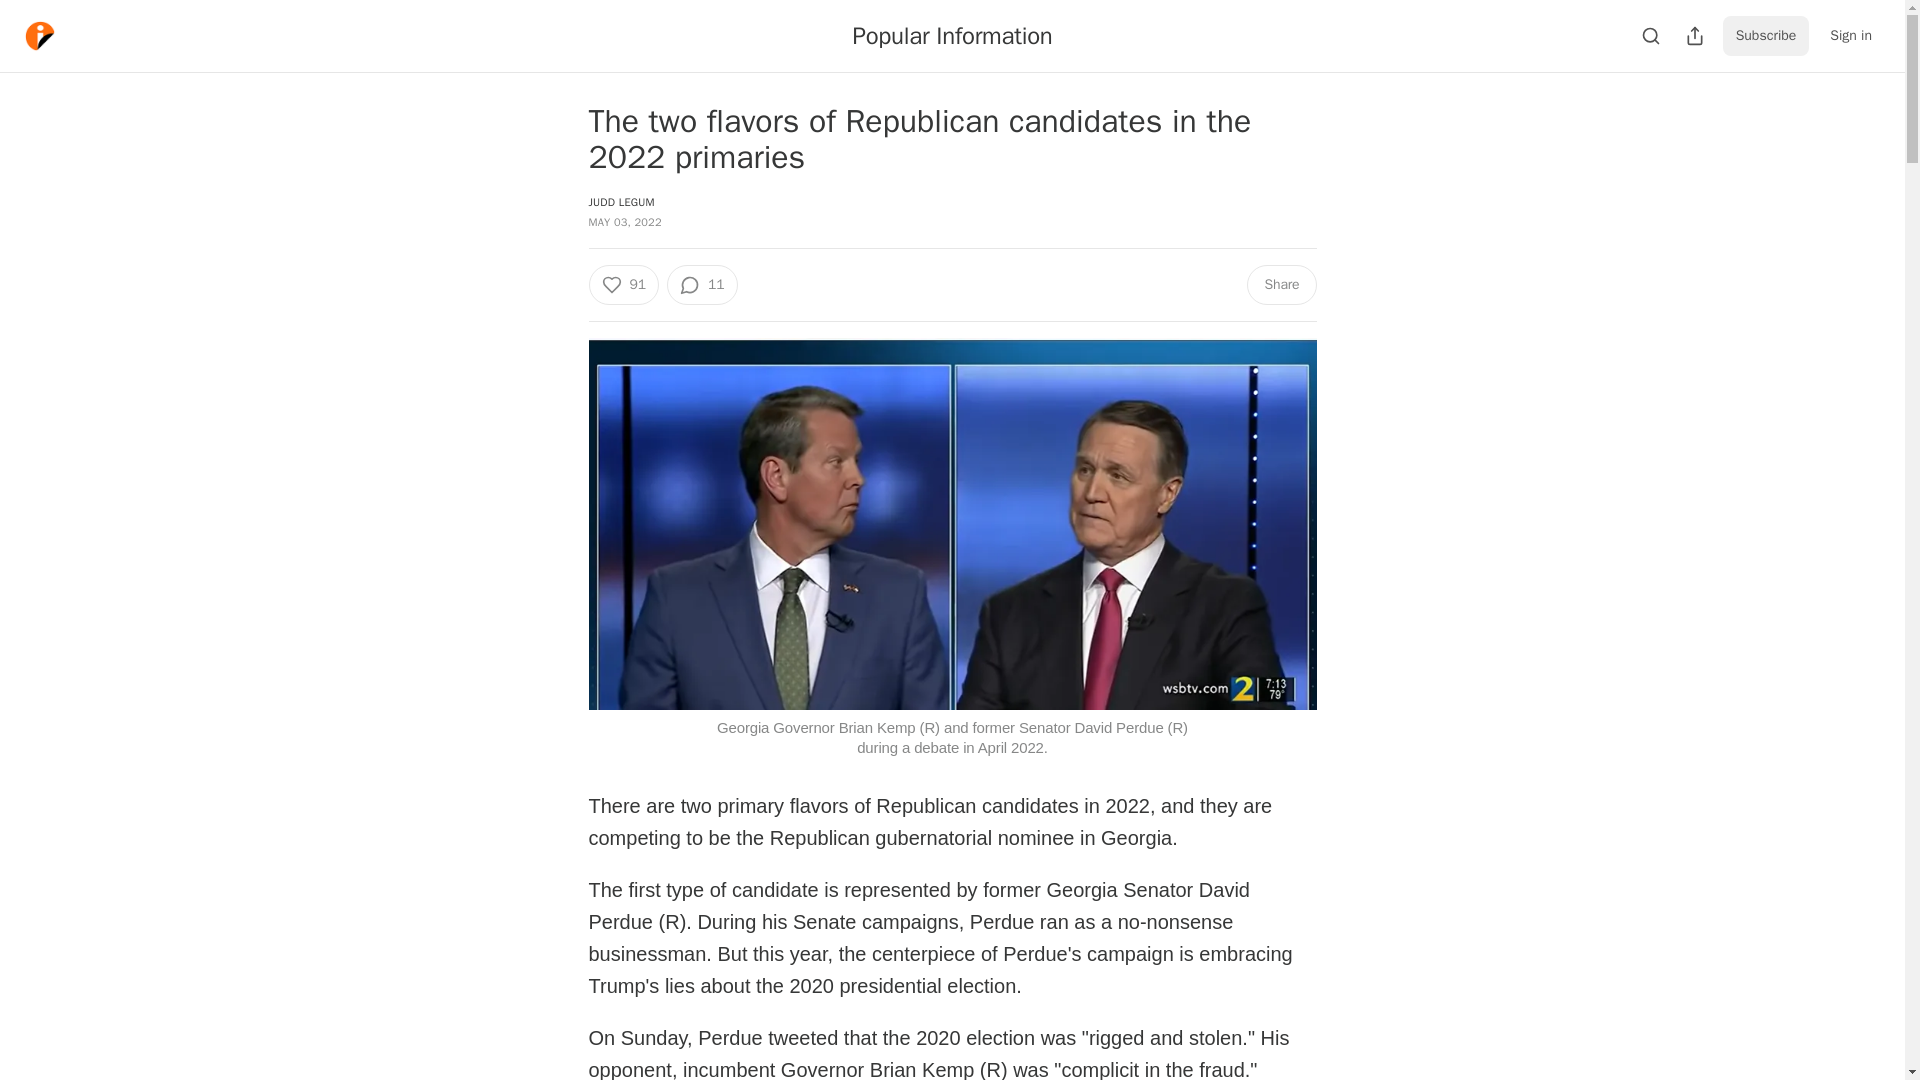 This screenshot has width=1920, height=1080. I want to click on Popular Information, so click(952, 35).